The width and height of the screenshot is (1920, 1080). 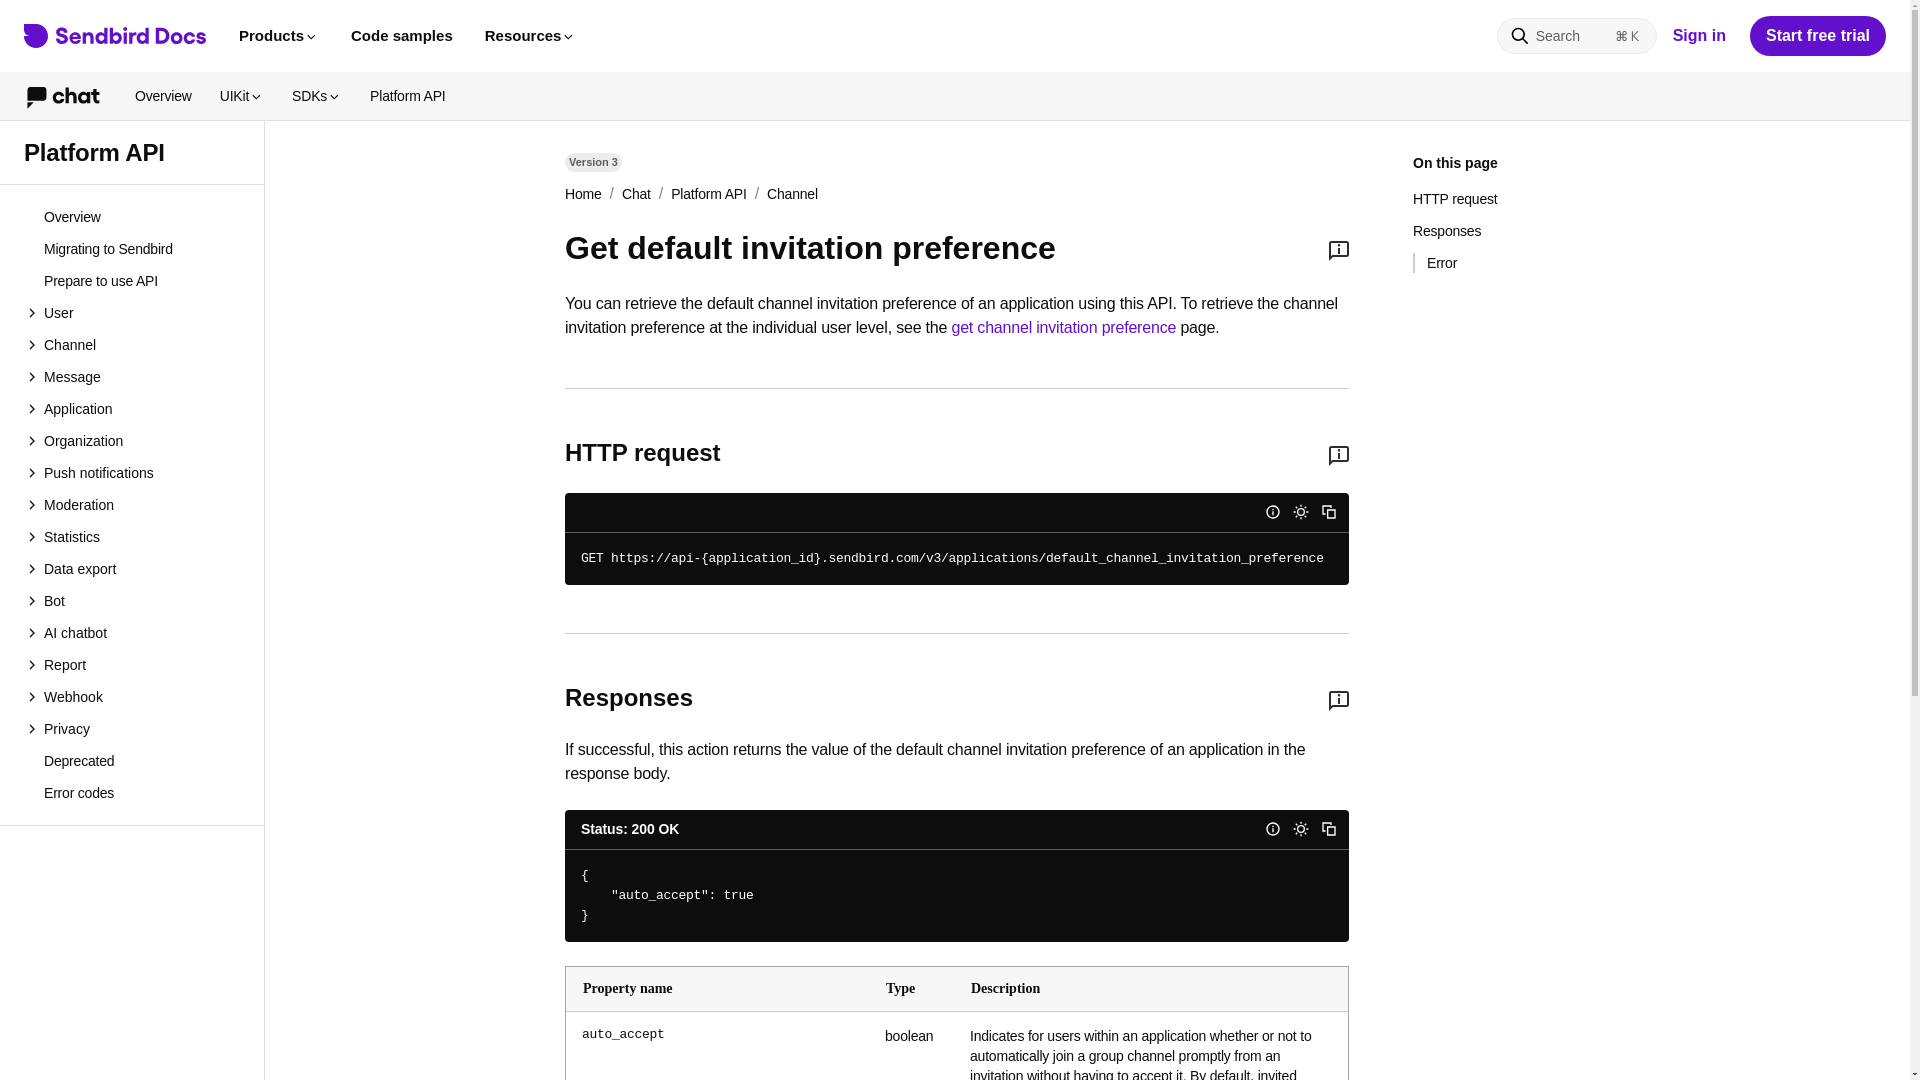 I want to click on Resources, so click(x=530, y=36).